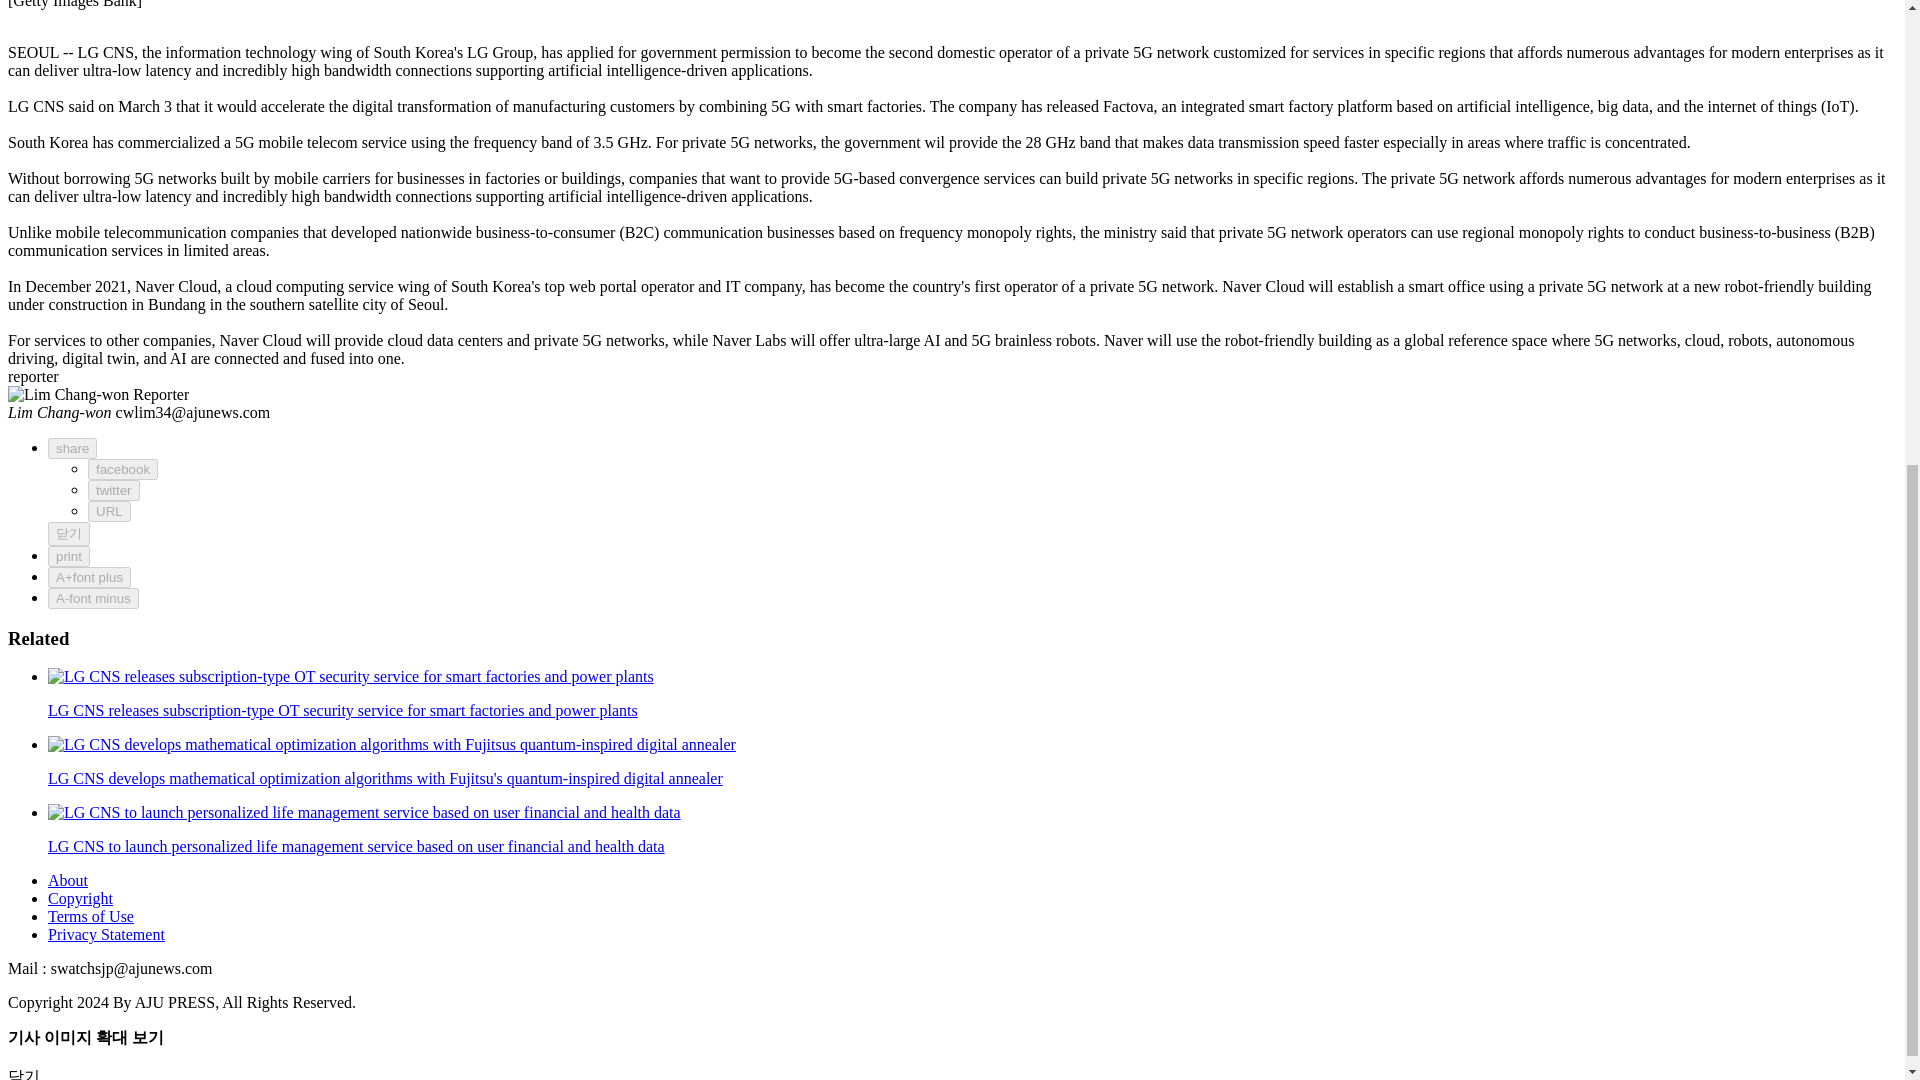  What do you see at coordinates (106, 934) in the screenshot?
I see `Privacy Statement` at bounding box center [106, 934].